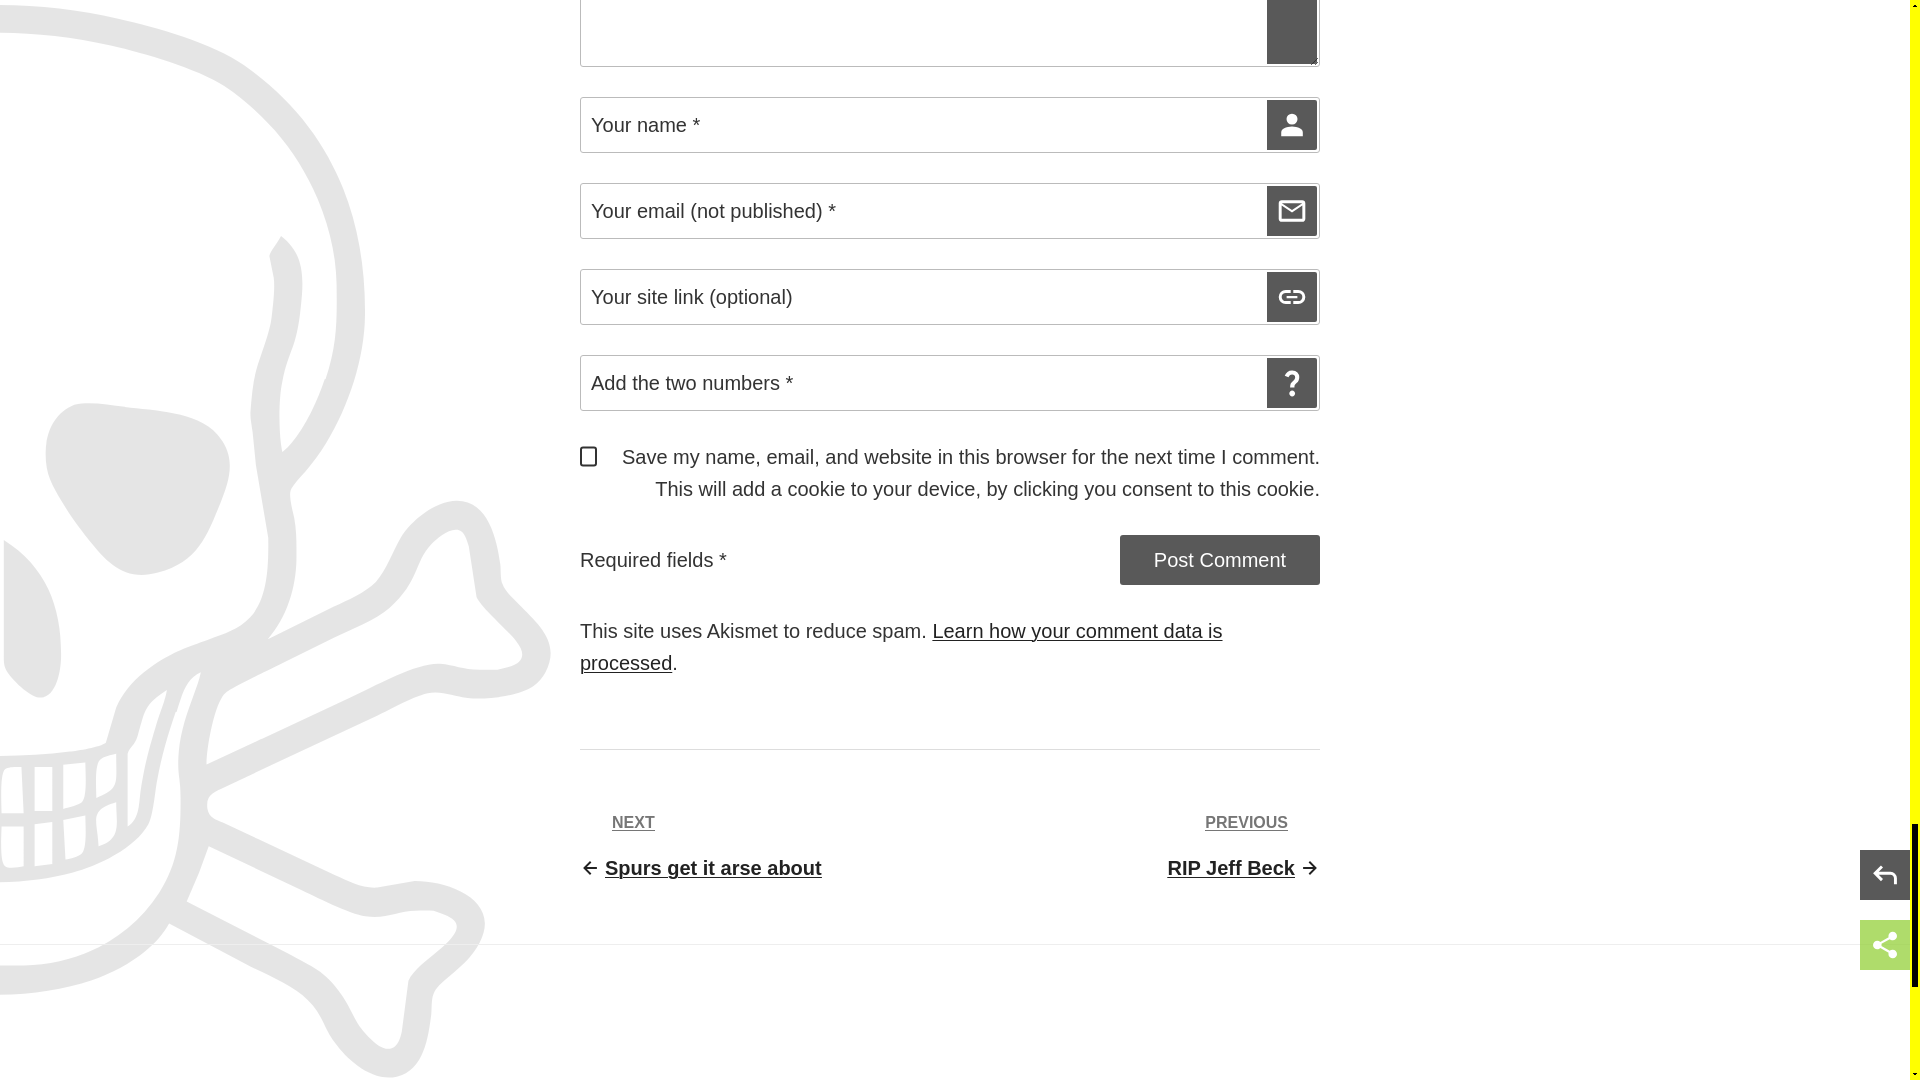  What do you see at coordinates (588, 456) in the screenshot?
I see `yes` at bounding box center [588, 456].